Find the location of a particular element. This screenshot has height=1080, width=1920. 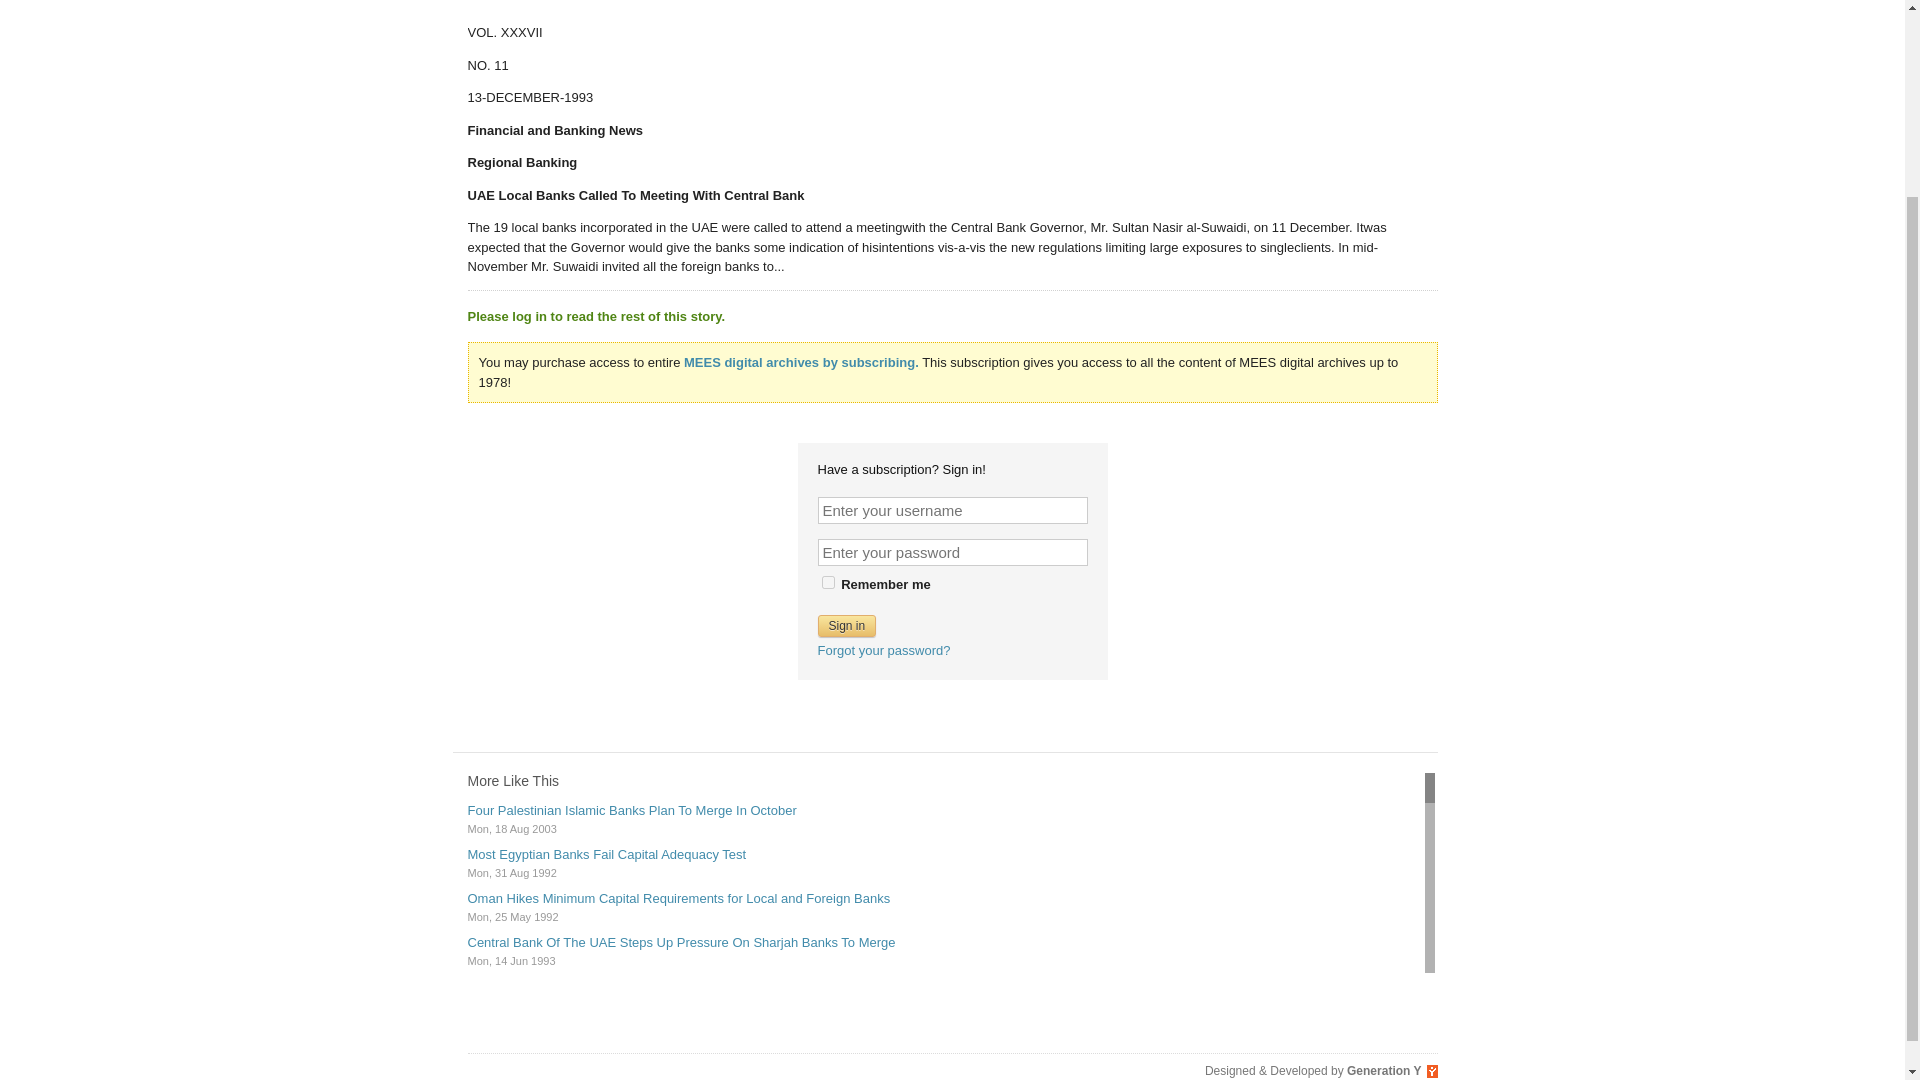

Forgot your password? is located at coordinates (884, 648).